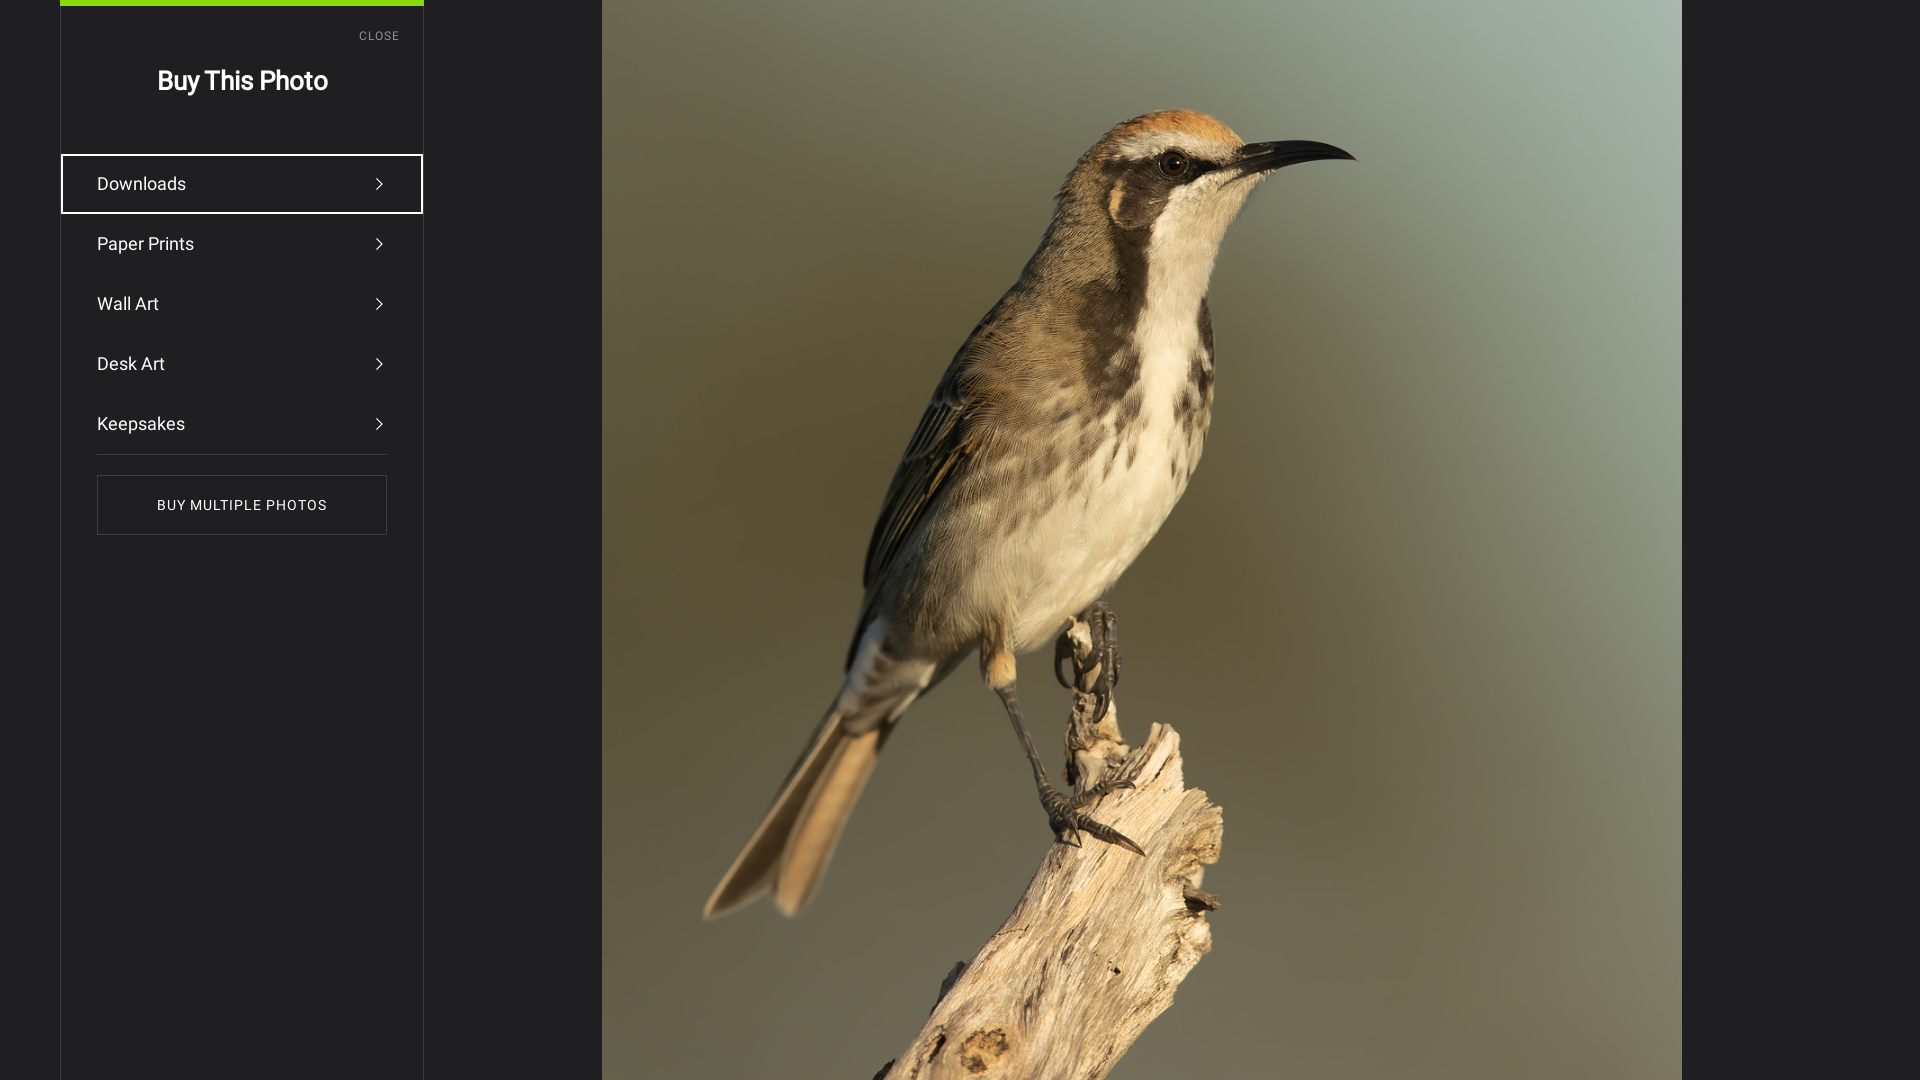 This screenshot has height=1080, width=1920. I want to click on Auspexr, so click(1754, 146).